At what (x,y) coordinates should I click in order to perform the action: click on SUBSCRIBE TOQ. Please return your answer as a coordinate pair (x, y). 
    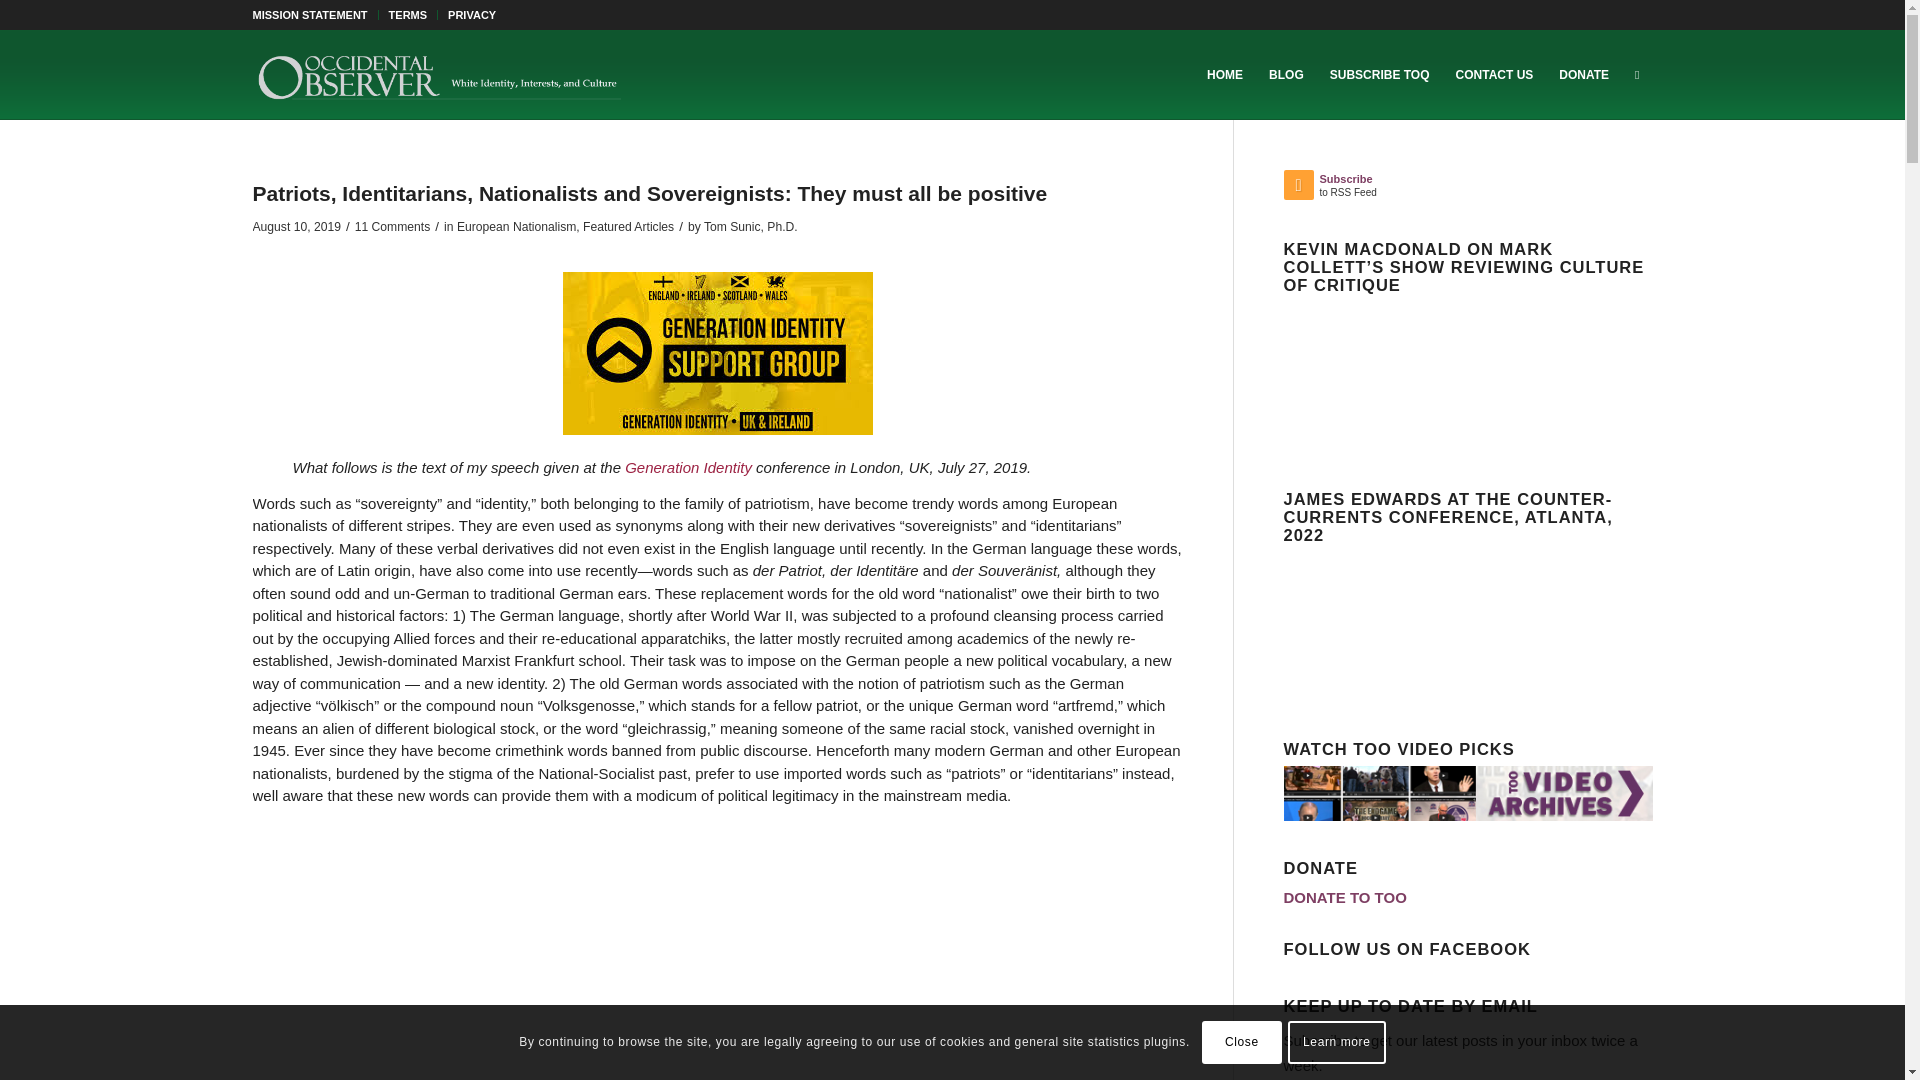
    Looking at the image, I should click on (1380, 74).